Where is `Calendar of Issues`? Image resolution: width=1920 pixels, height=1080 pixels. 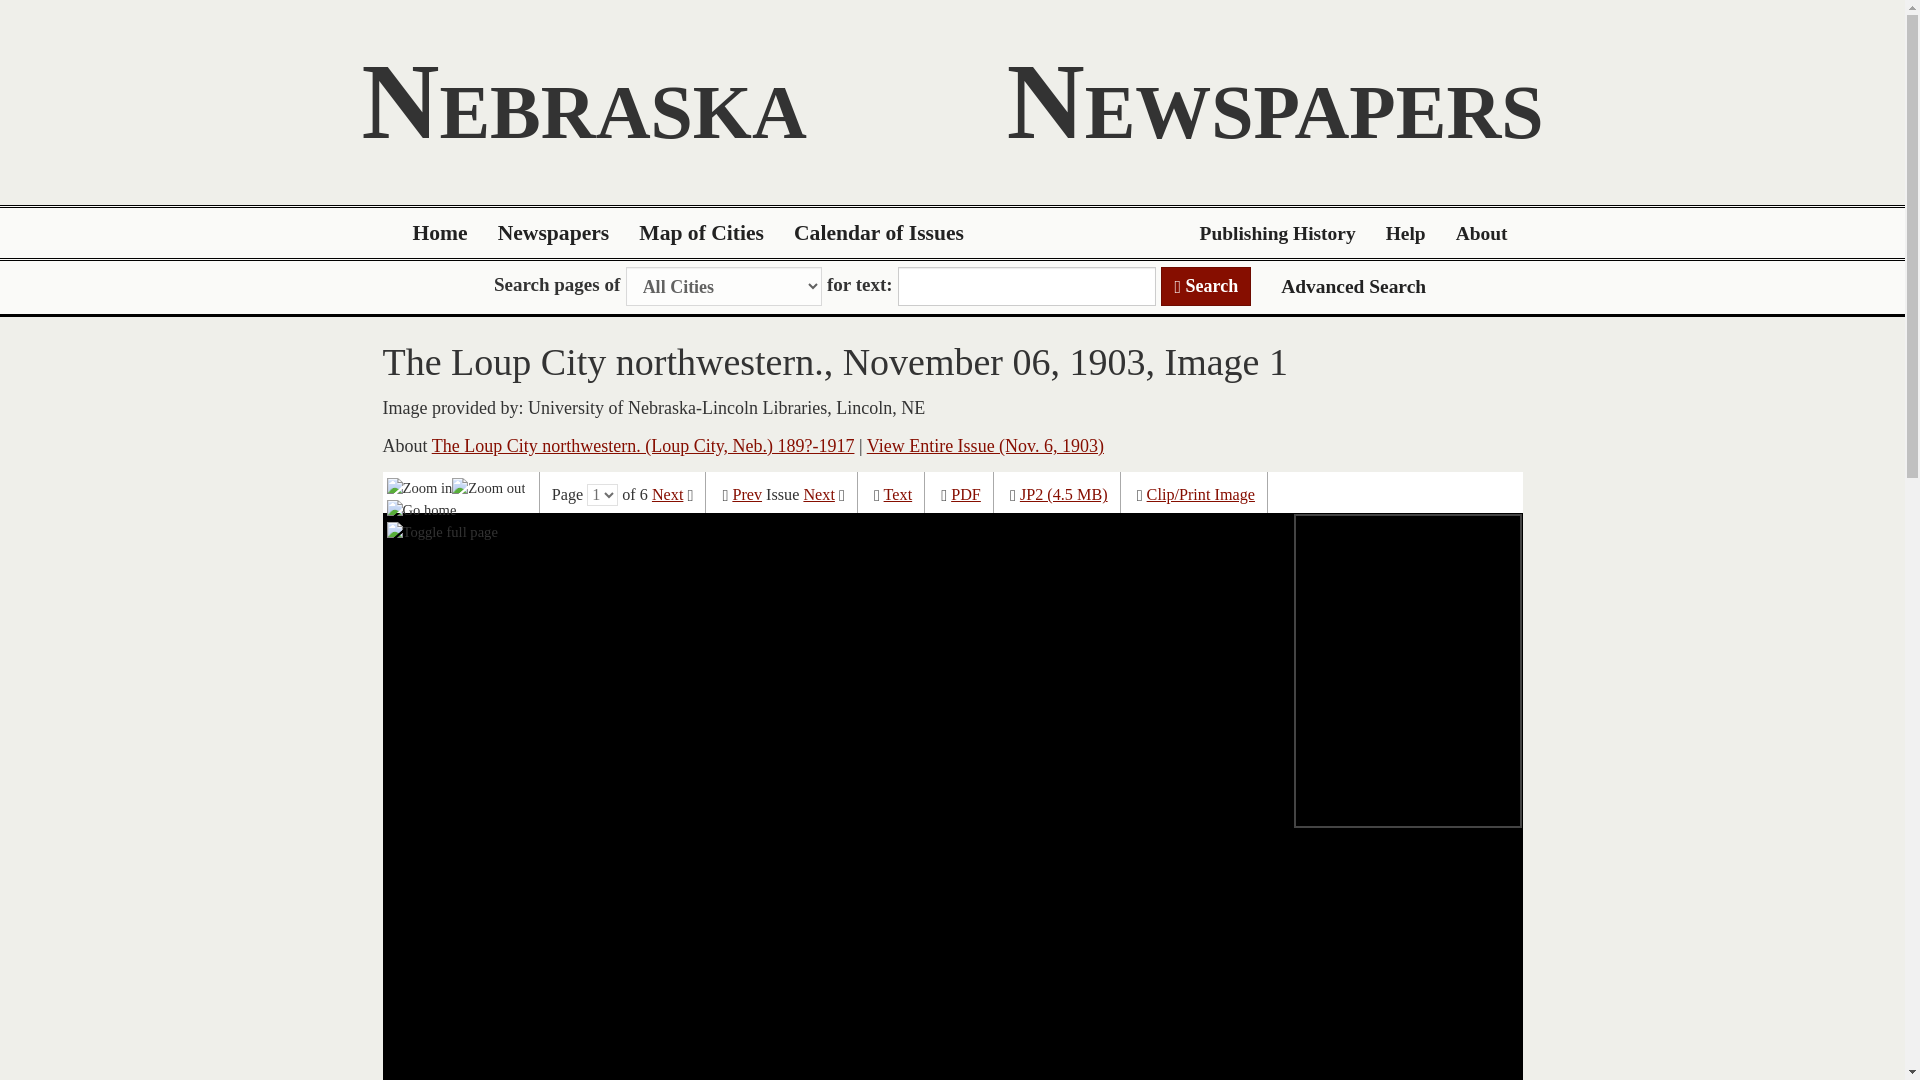 Calendar of Issues is located at coordinates (879, 233).